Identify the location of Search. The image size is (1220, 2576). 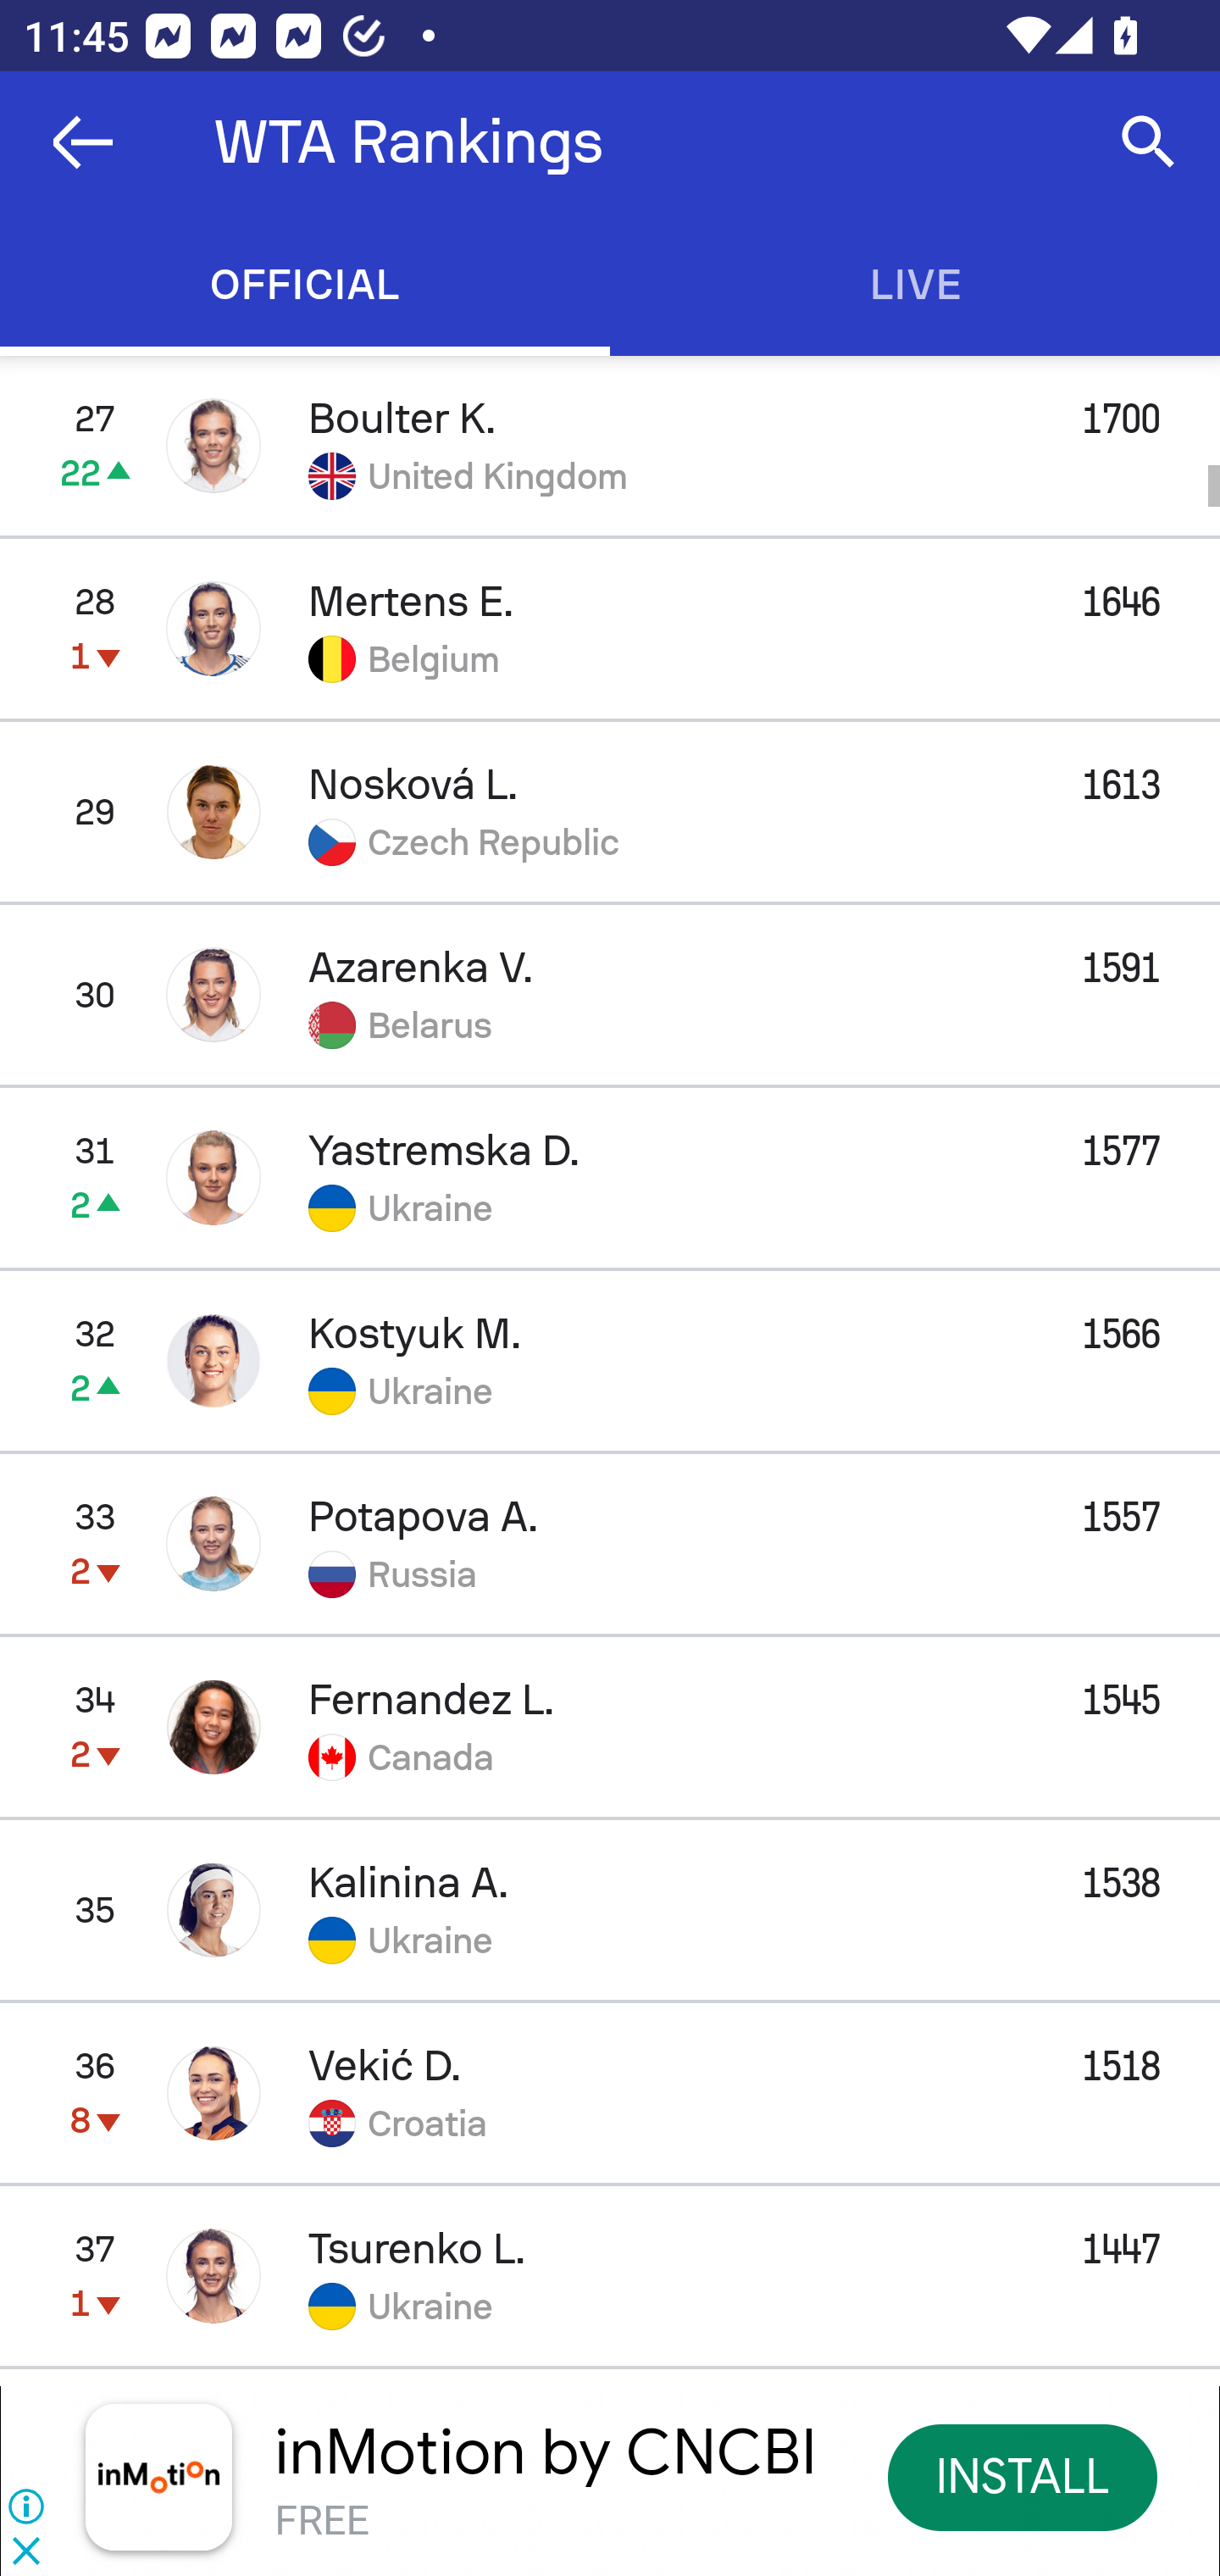
(1149, 142).